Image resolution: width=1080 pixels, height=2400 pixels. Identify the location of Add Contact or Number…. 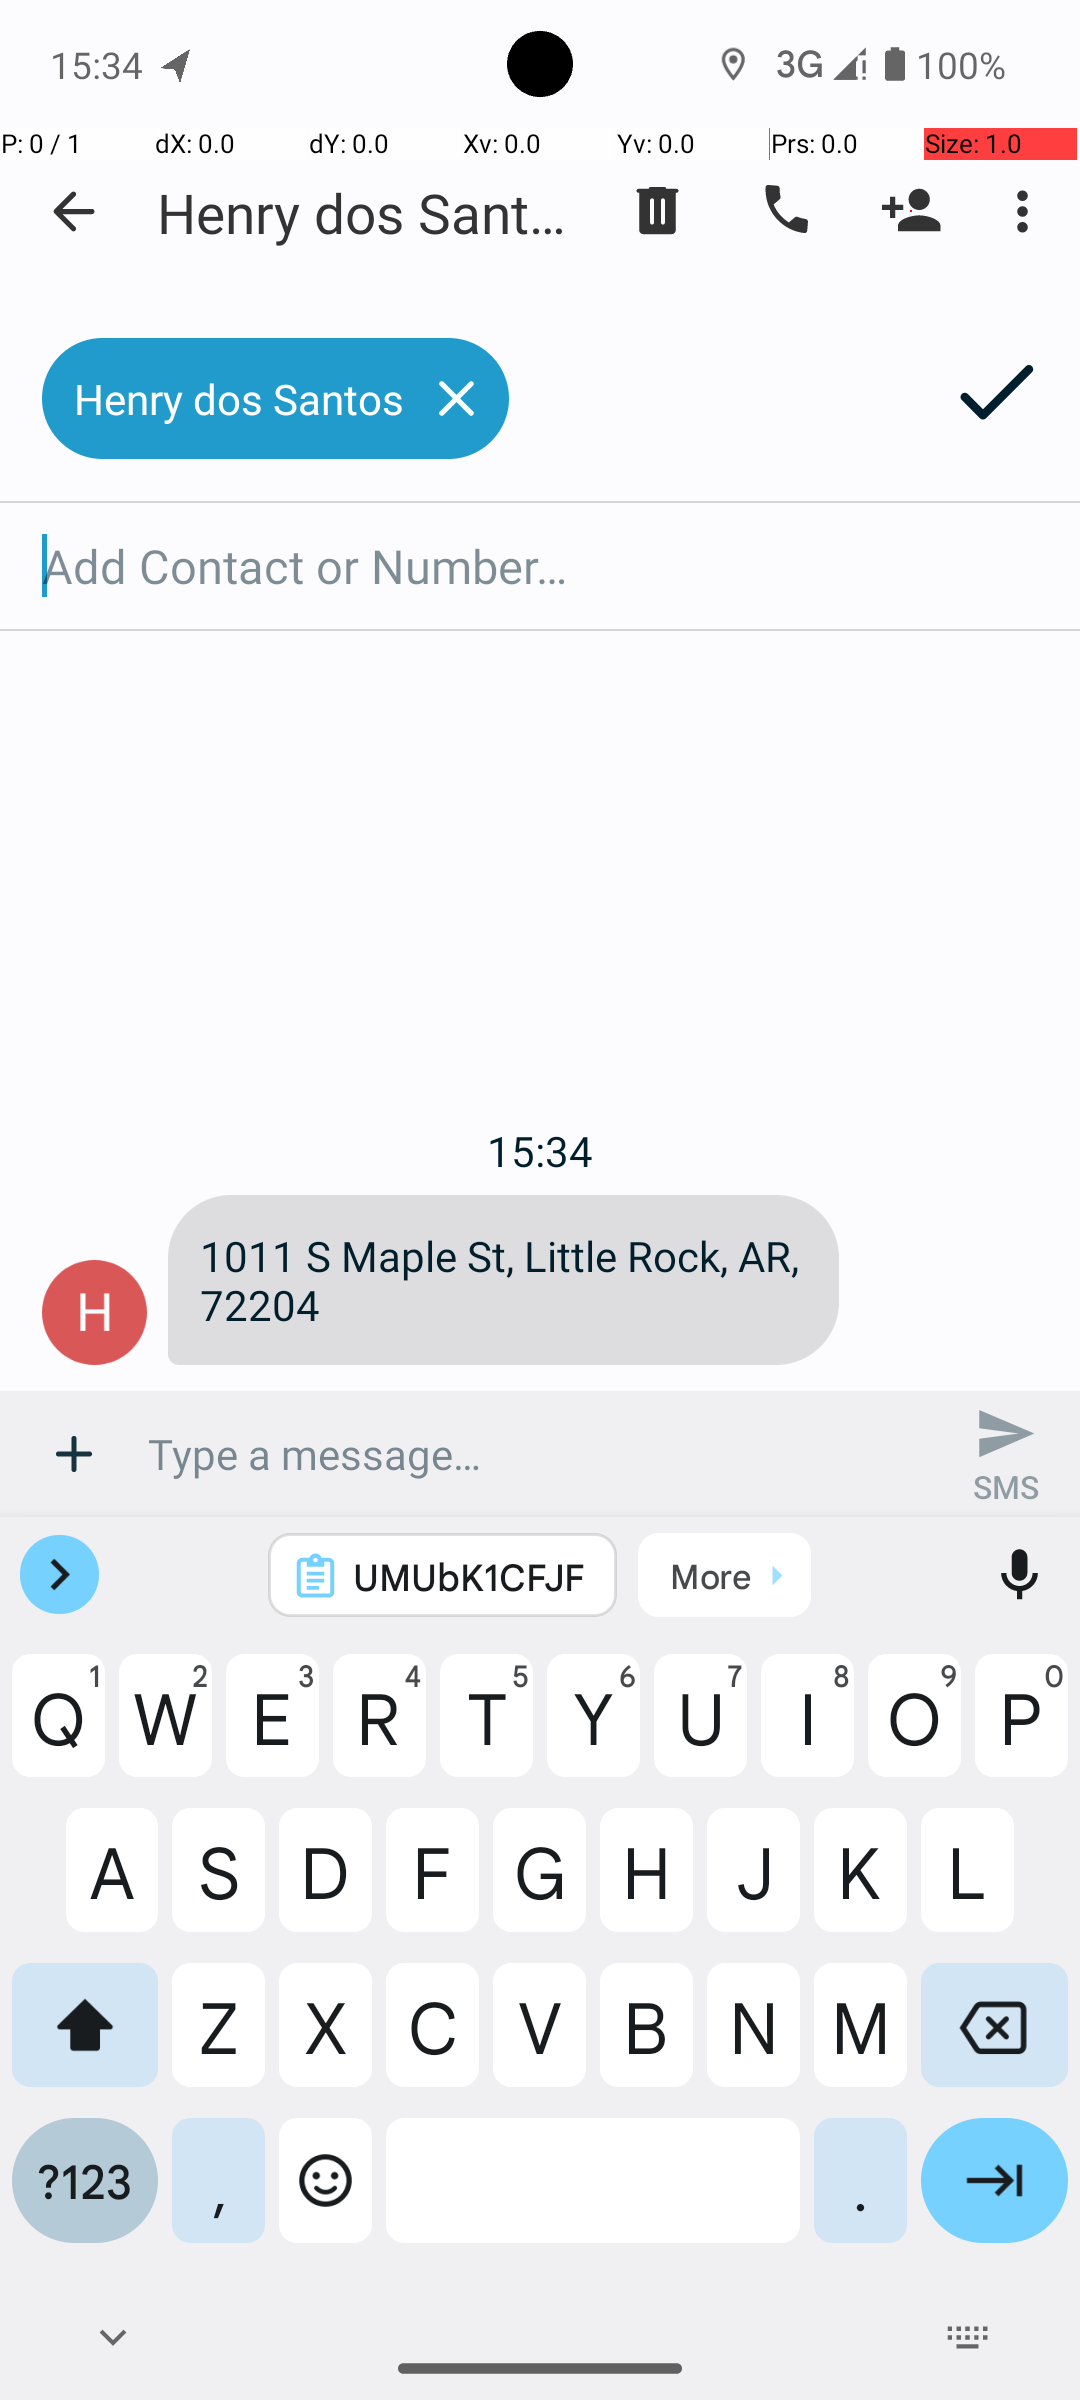
(540, 566).